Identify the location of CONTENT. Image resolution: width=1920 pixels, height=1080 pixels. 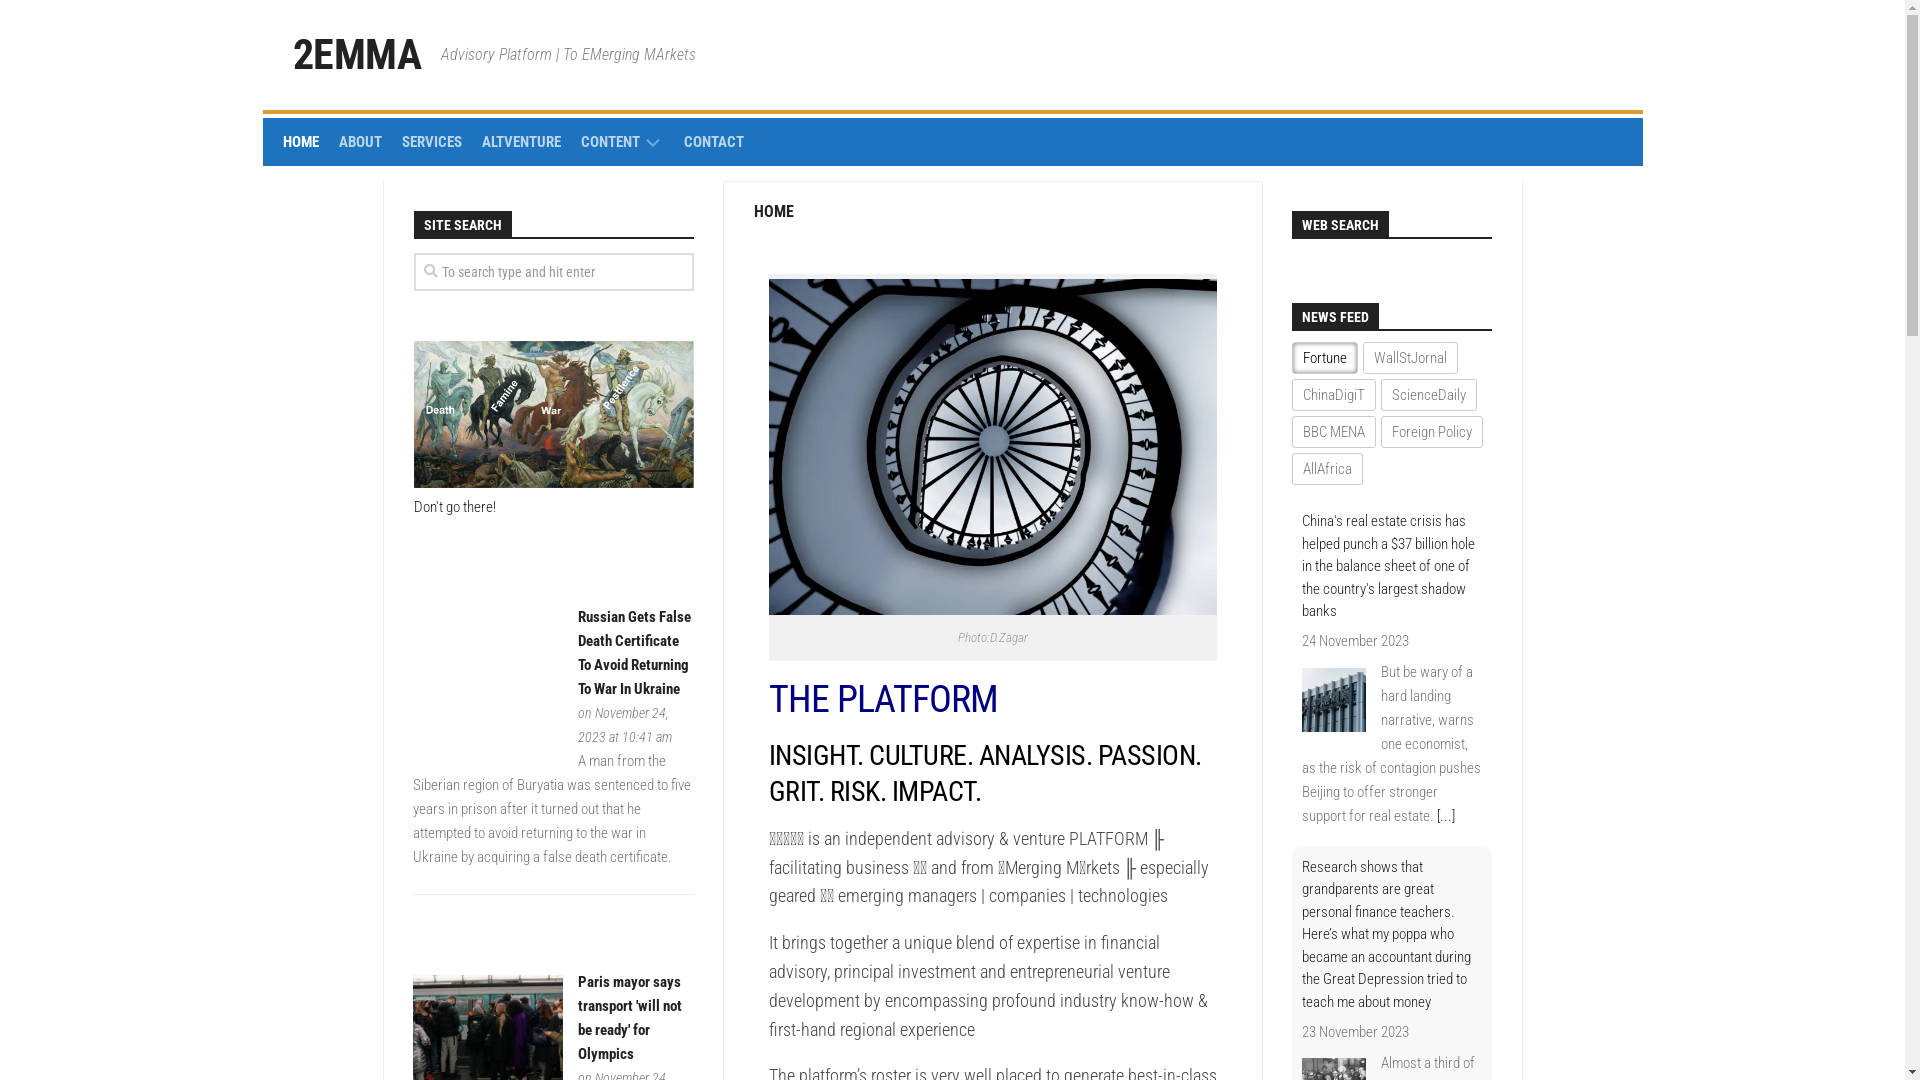
(610, 142).